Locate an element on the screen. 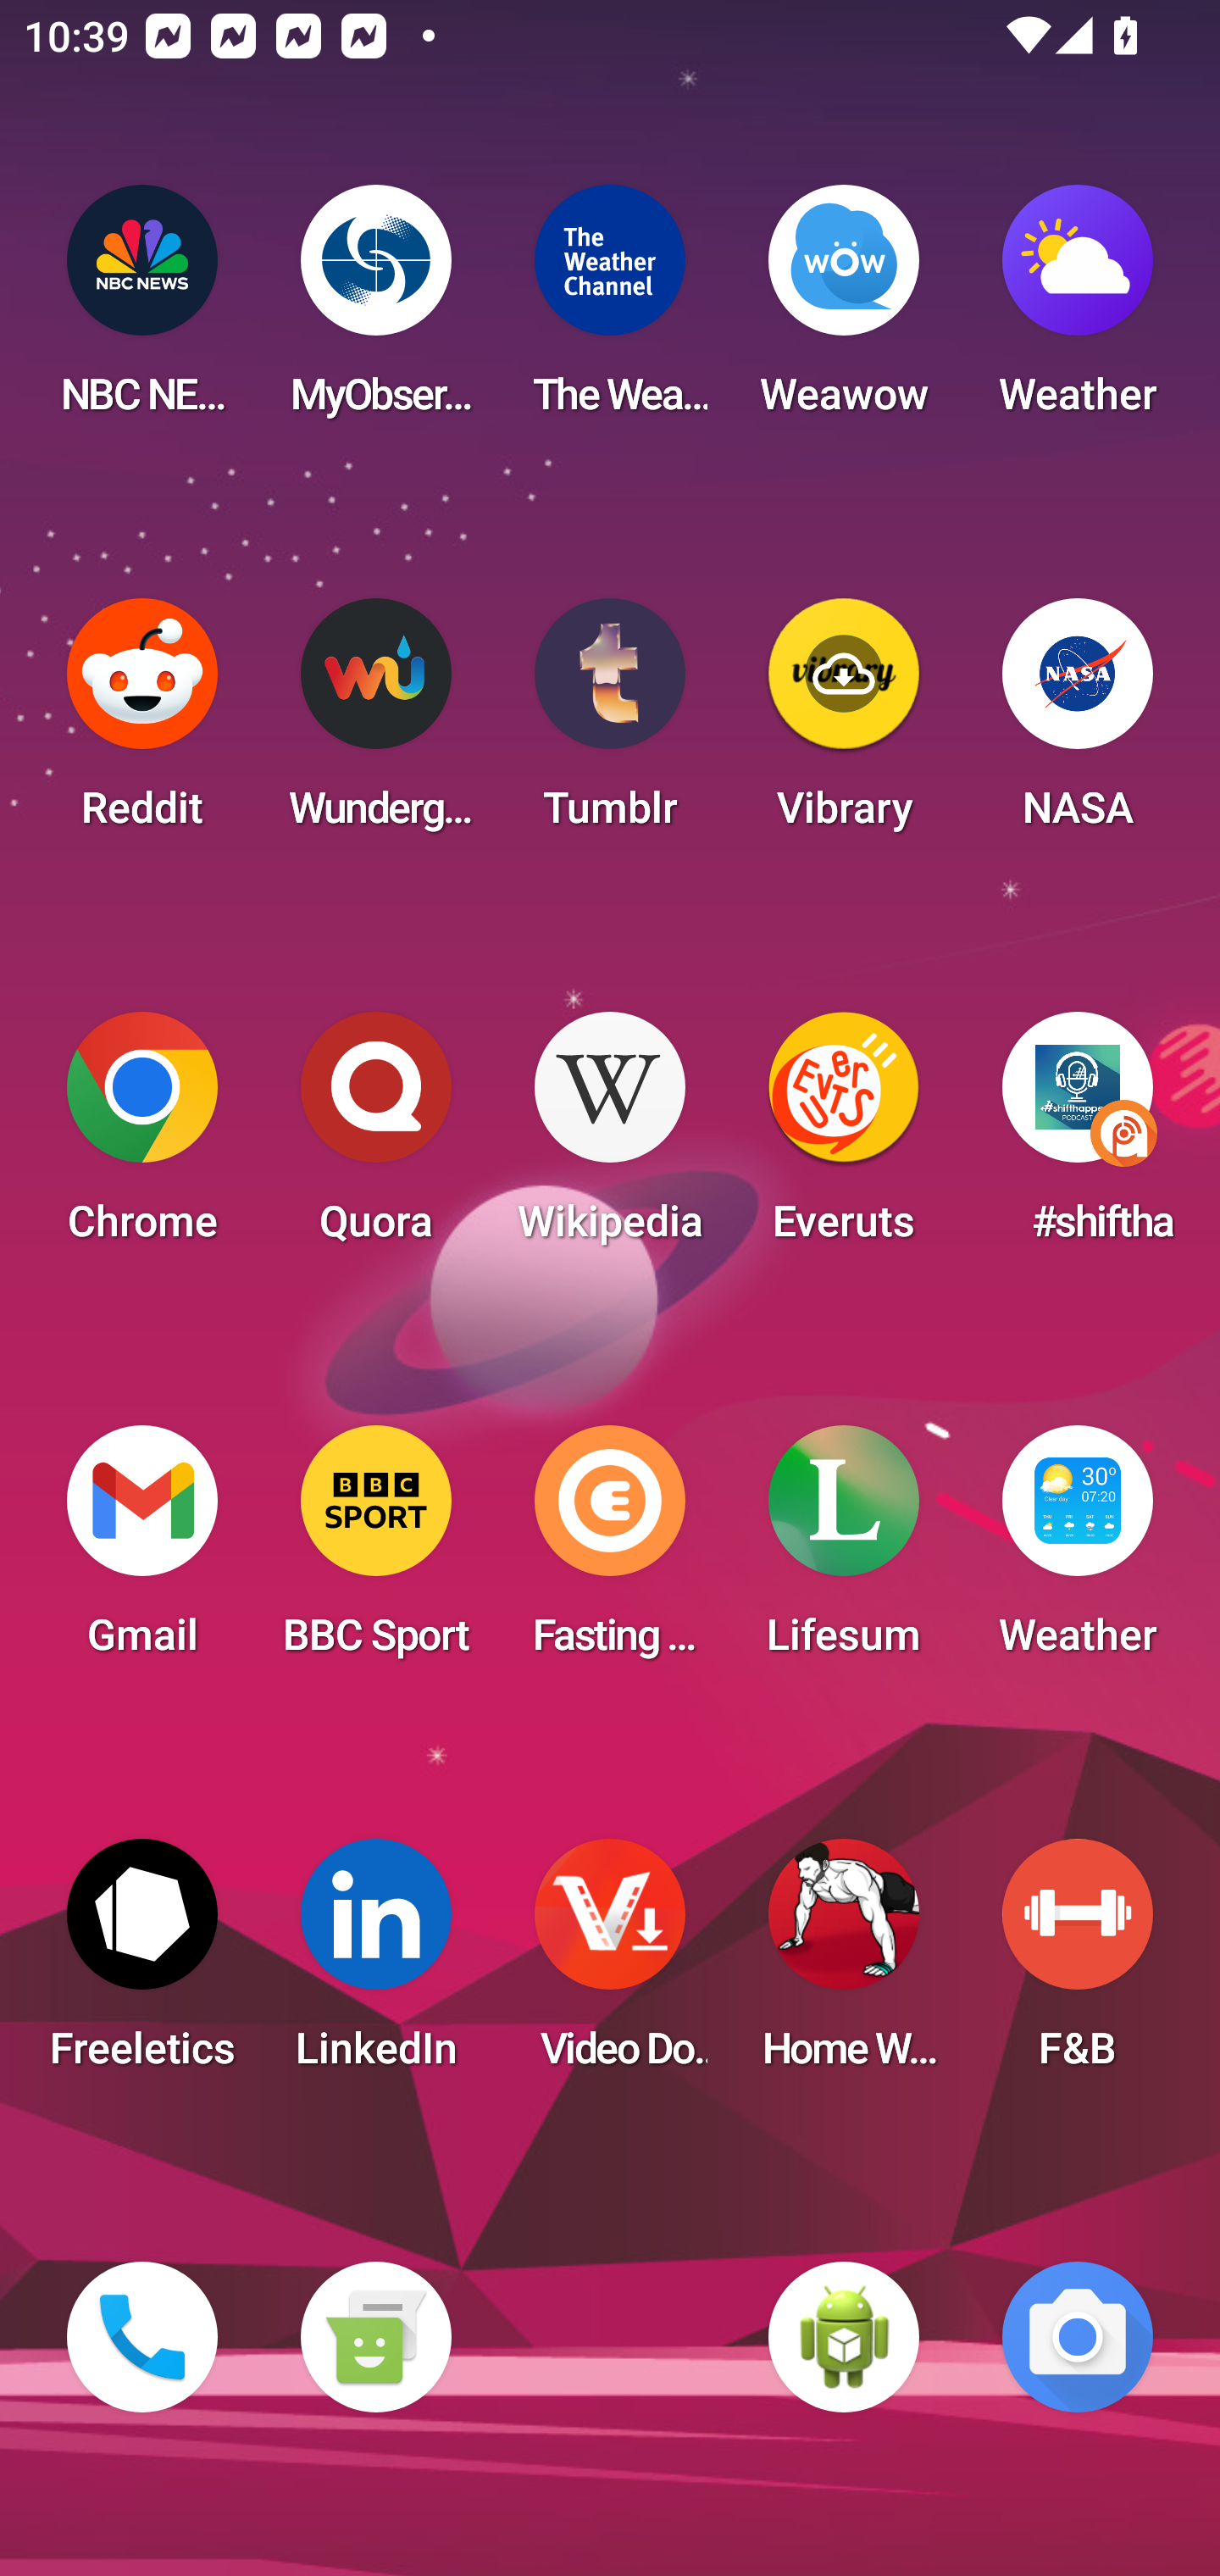 The image size is (1220, 2576). The Weather Channel is located at coordinates (610, 310).